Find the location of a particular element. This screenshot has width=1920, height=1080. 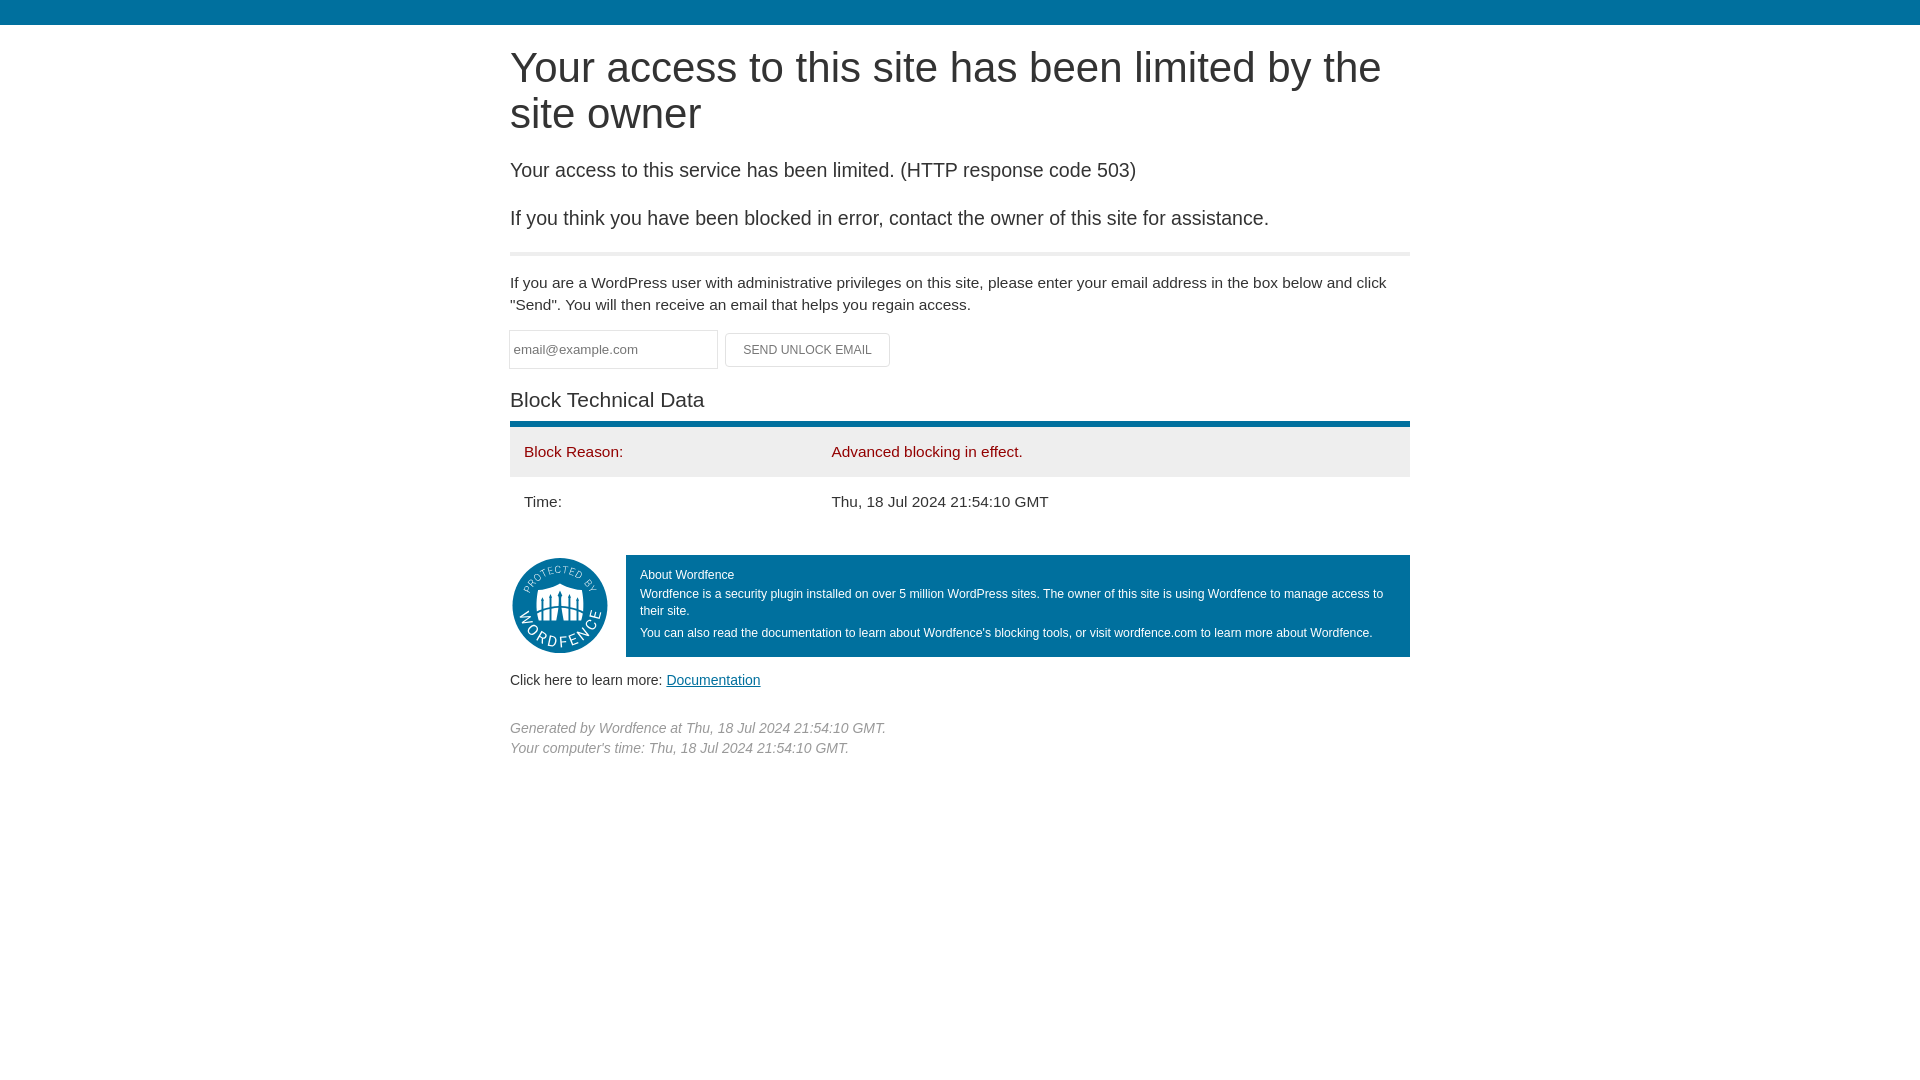

Send Unlock Email is located at coordinates (808, 350).